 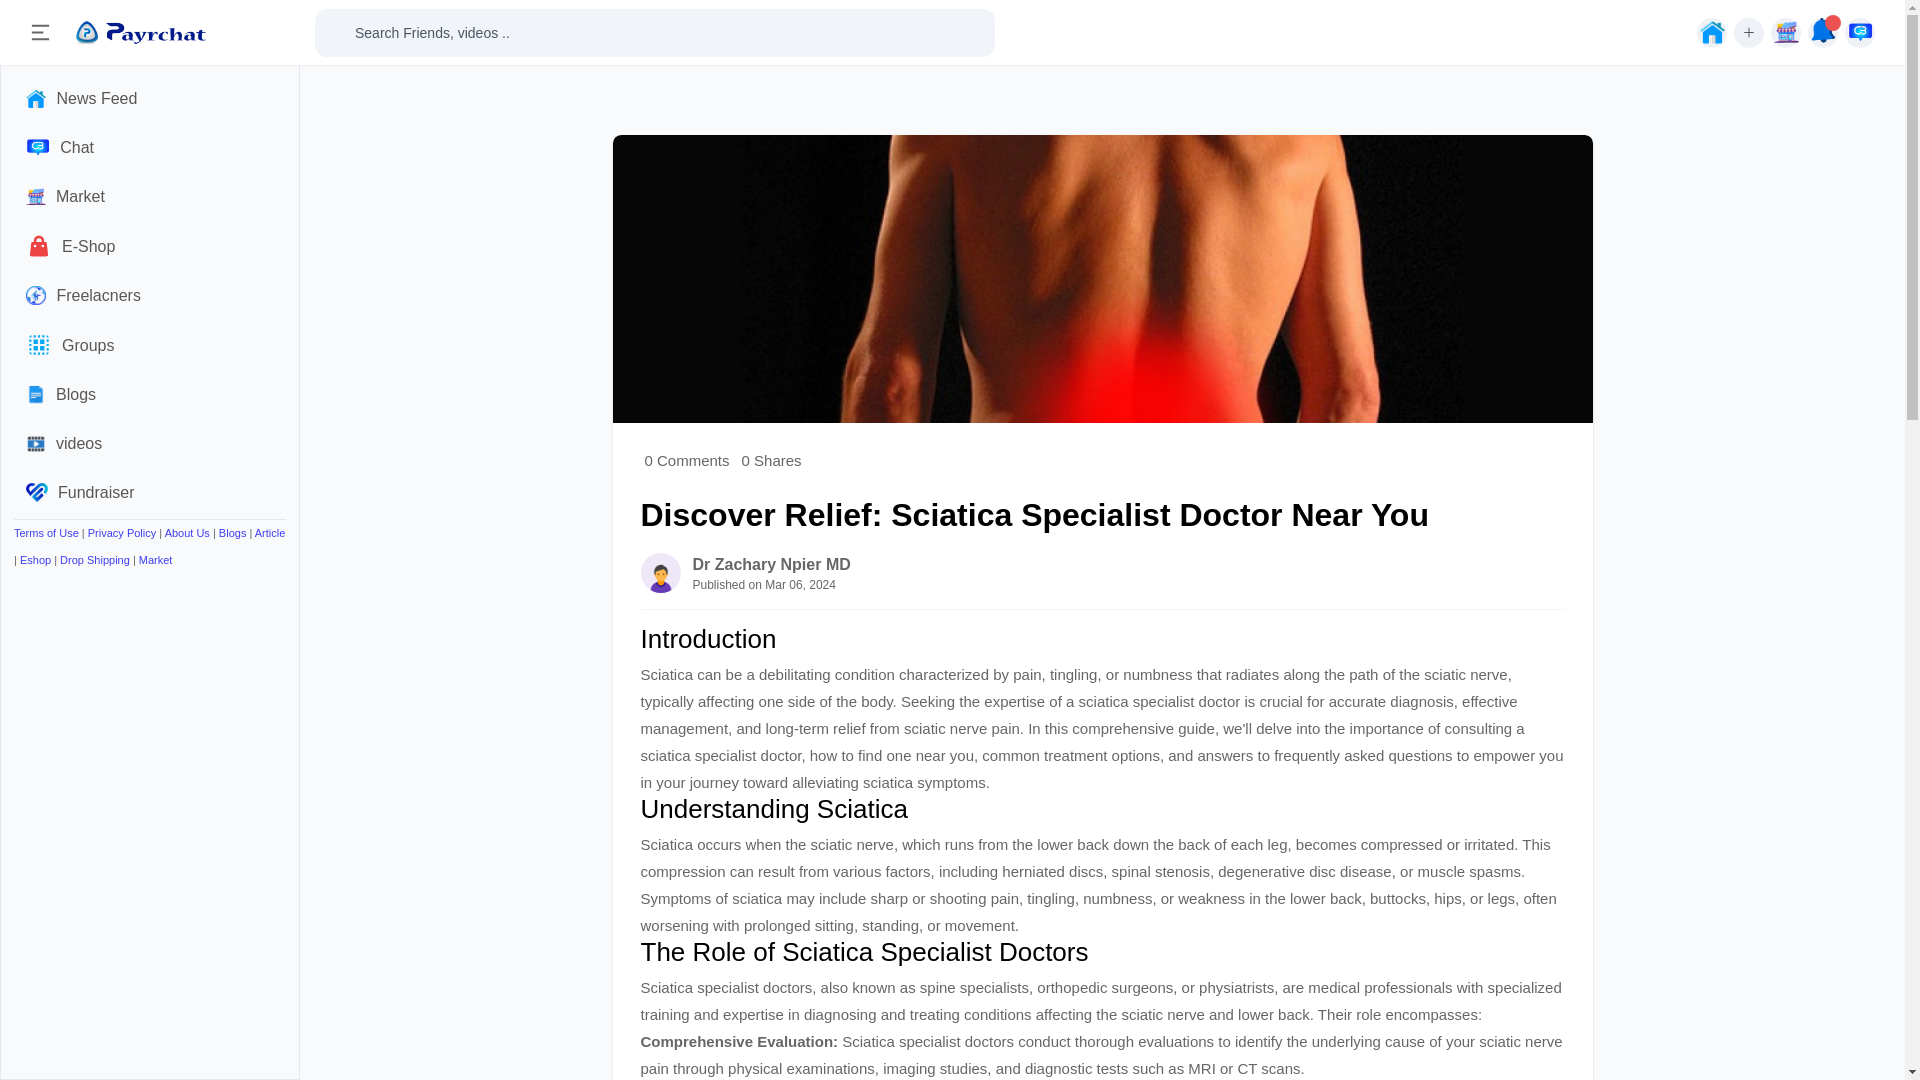 I want to click on Chat, so click(x=150, y=147).